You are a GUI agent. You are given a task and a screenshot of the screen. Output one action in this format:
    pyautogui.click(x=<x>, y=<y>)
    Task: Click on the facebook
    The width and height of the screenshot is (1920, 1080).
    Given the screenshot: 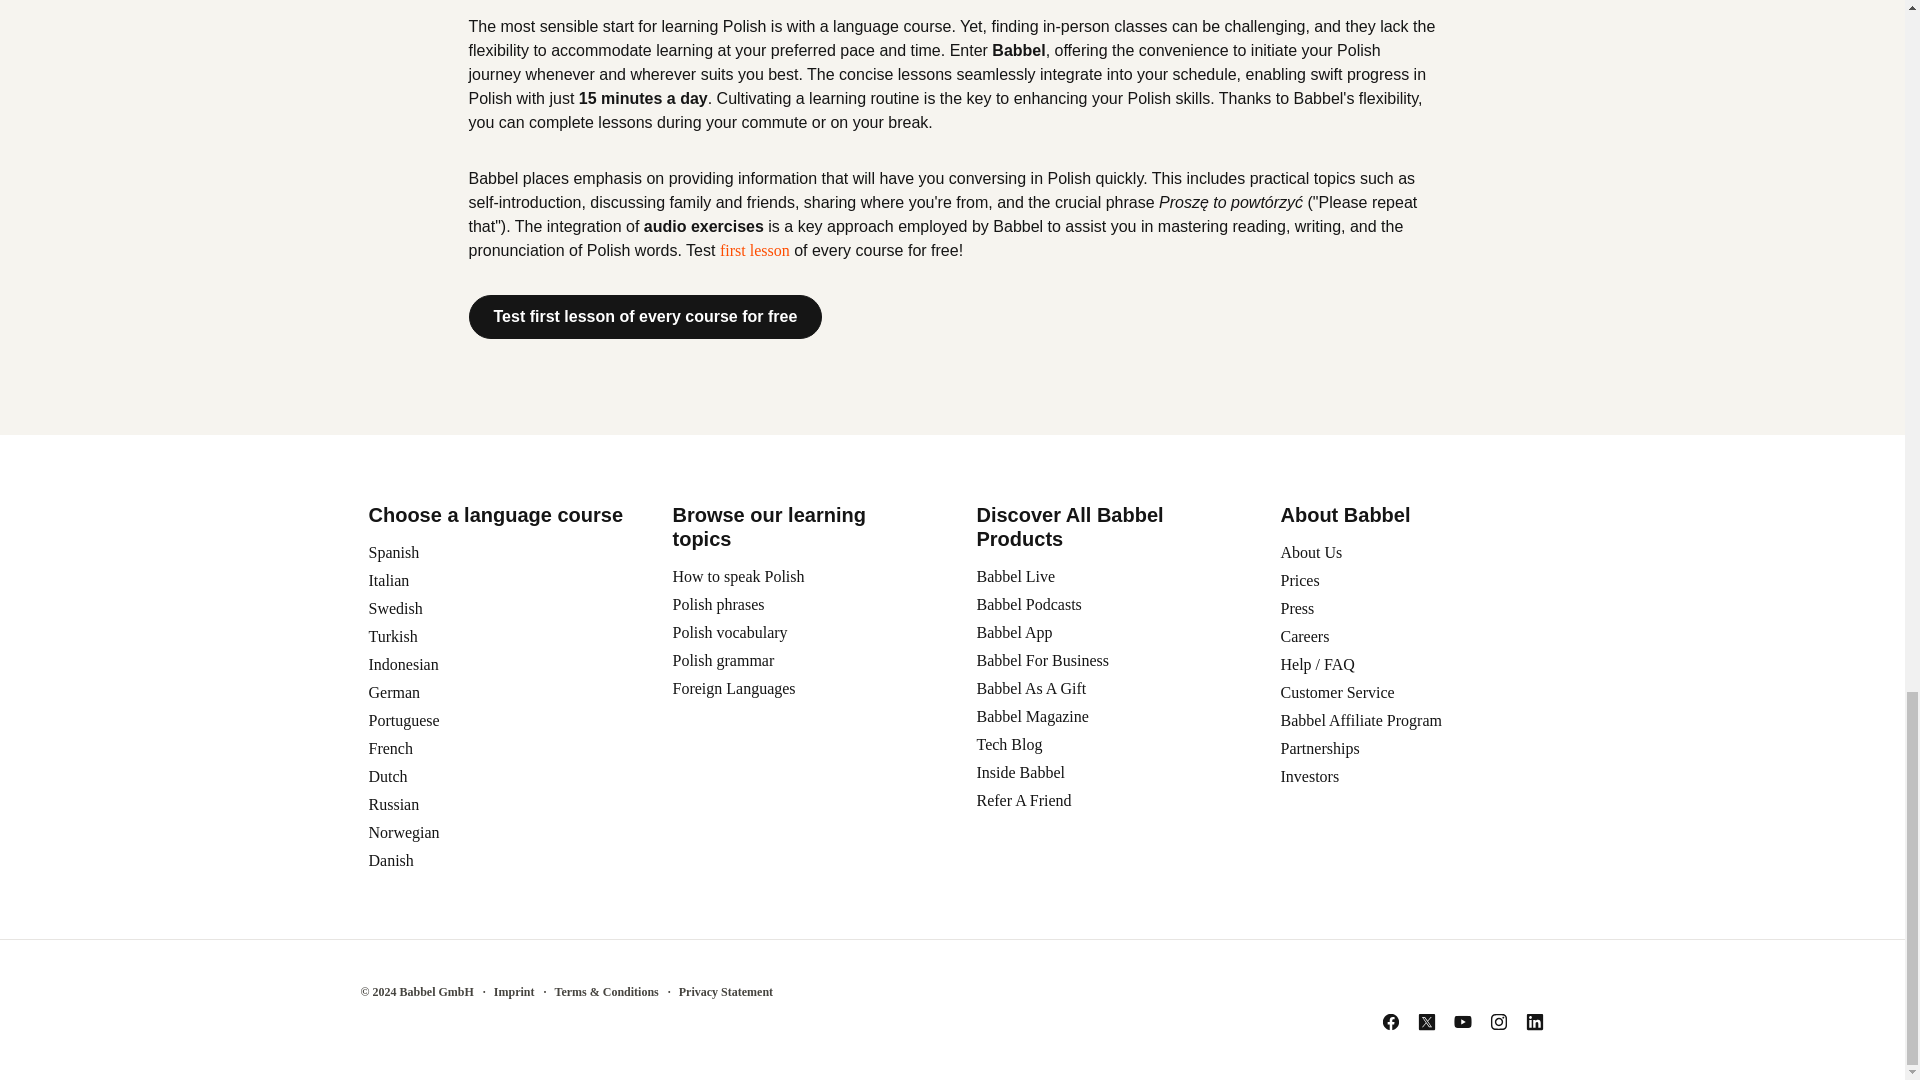 What is the action you would take?
    pyautogui.click(x=1390, y=1022)
    